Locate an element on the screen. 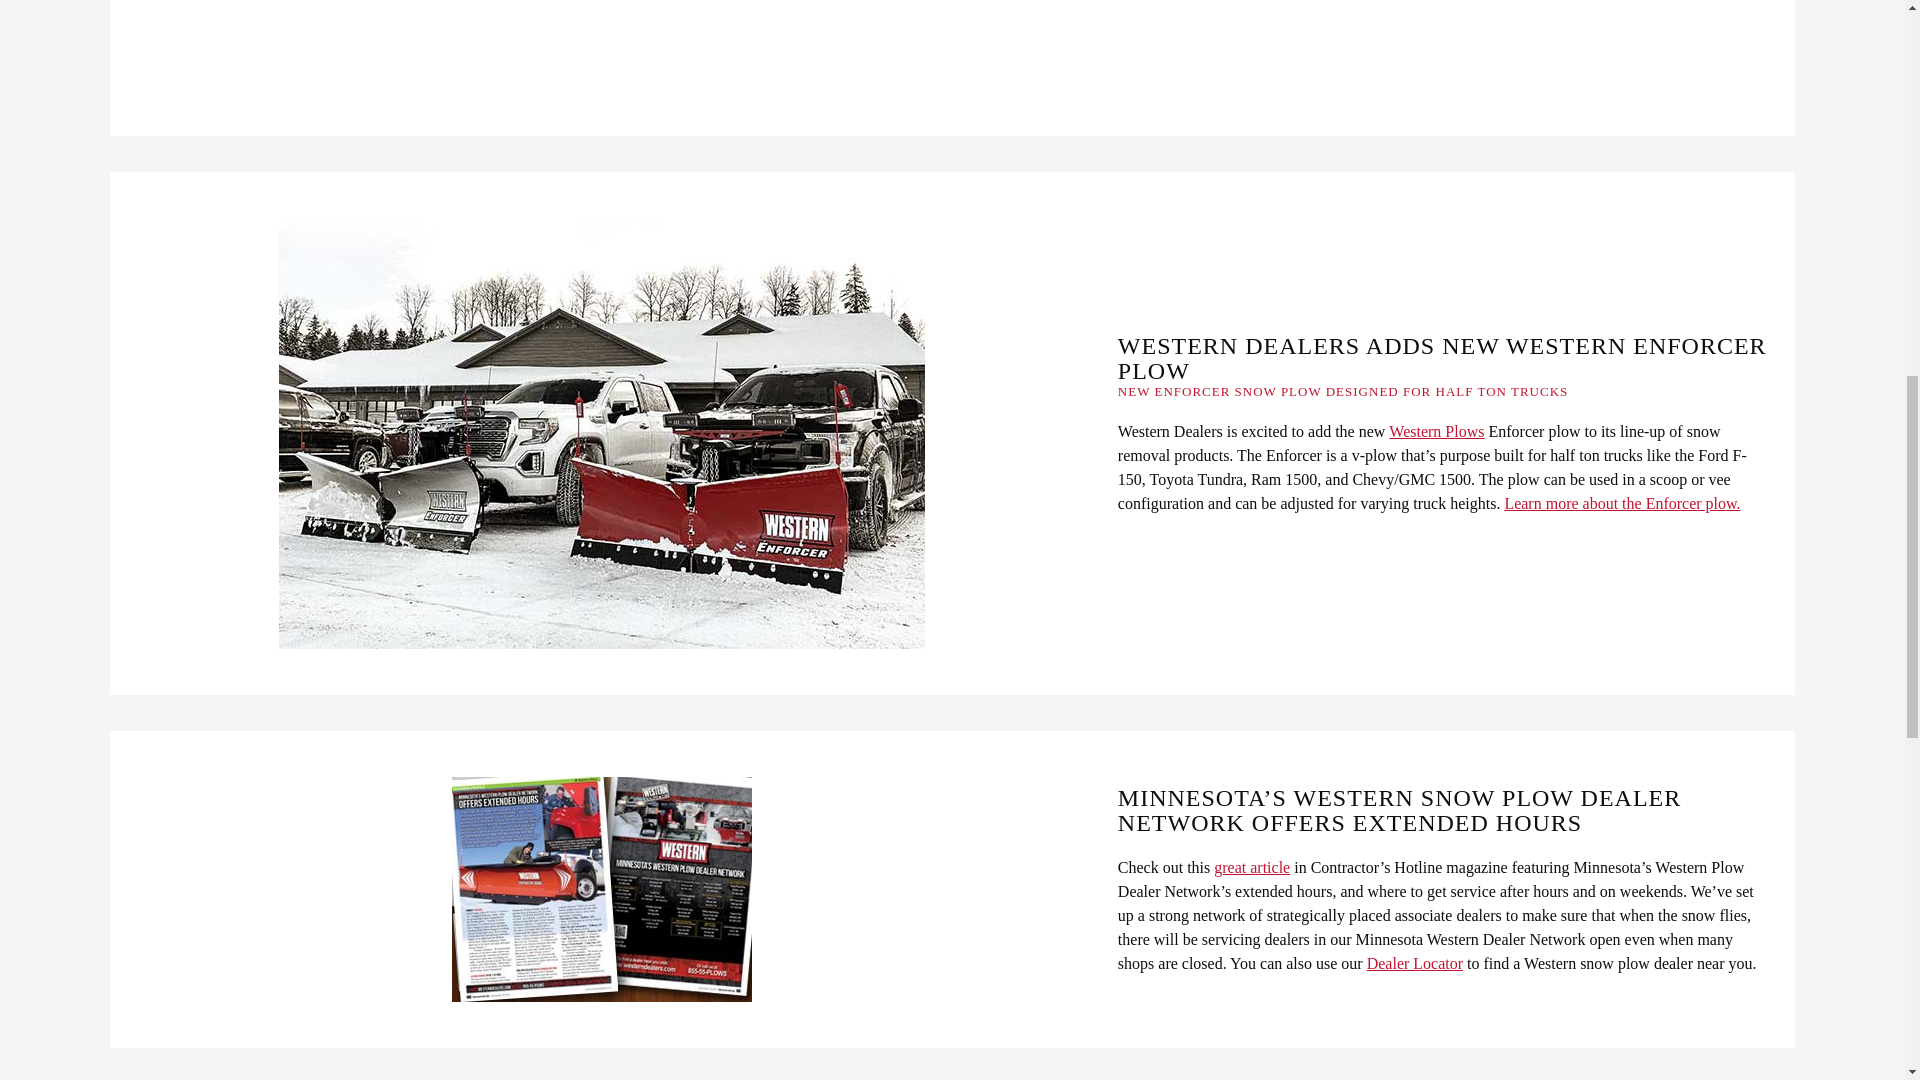  Learn more about the Enforcer plow. is located at coordinates (1621, 504).